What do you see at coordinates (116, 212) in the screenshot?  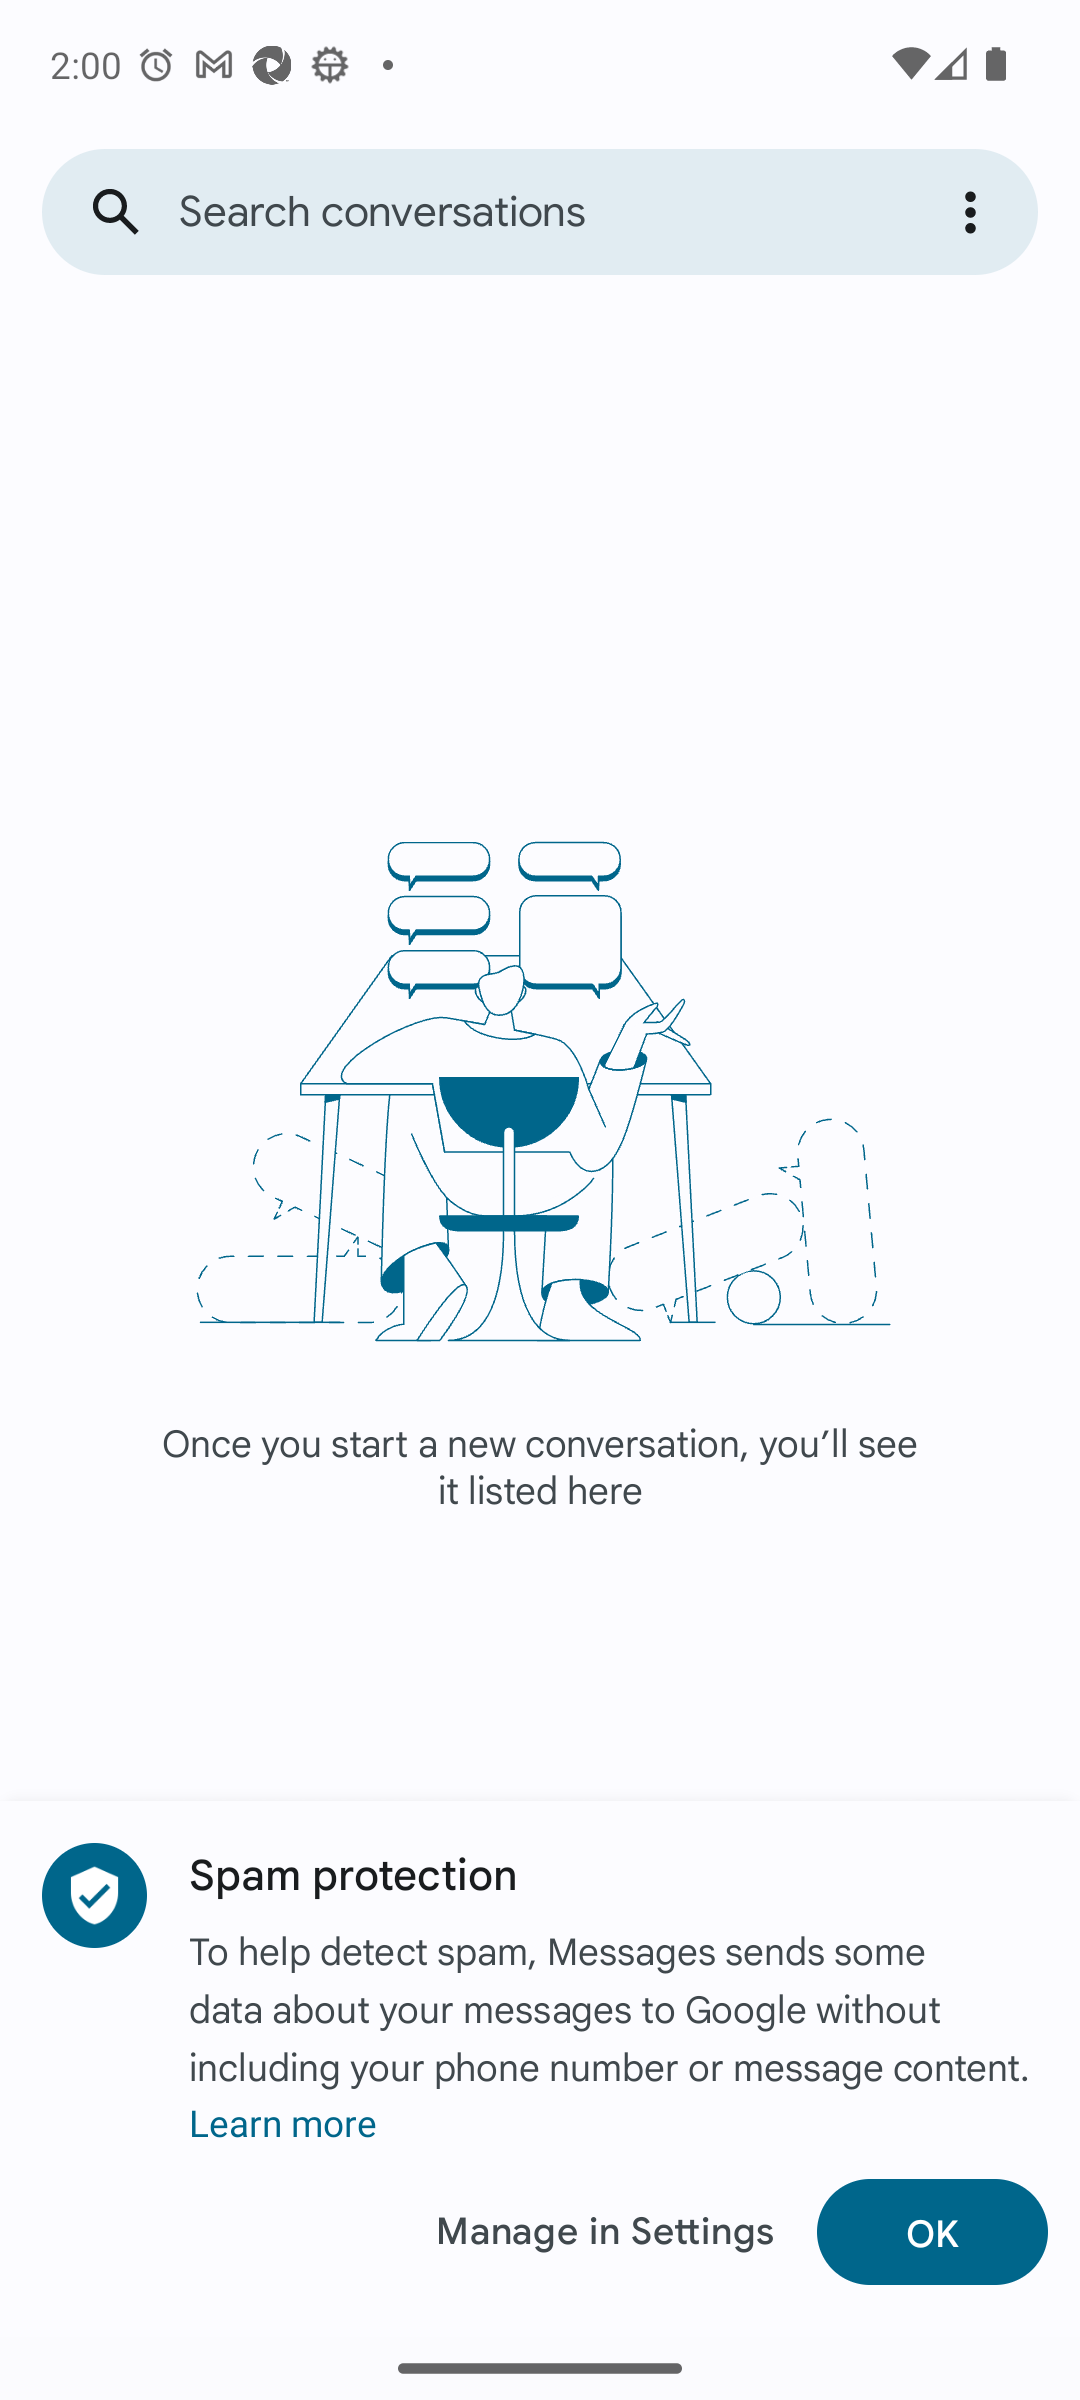 I see `Navigate up` at bounding box center [116, 212].